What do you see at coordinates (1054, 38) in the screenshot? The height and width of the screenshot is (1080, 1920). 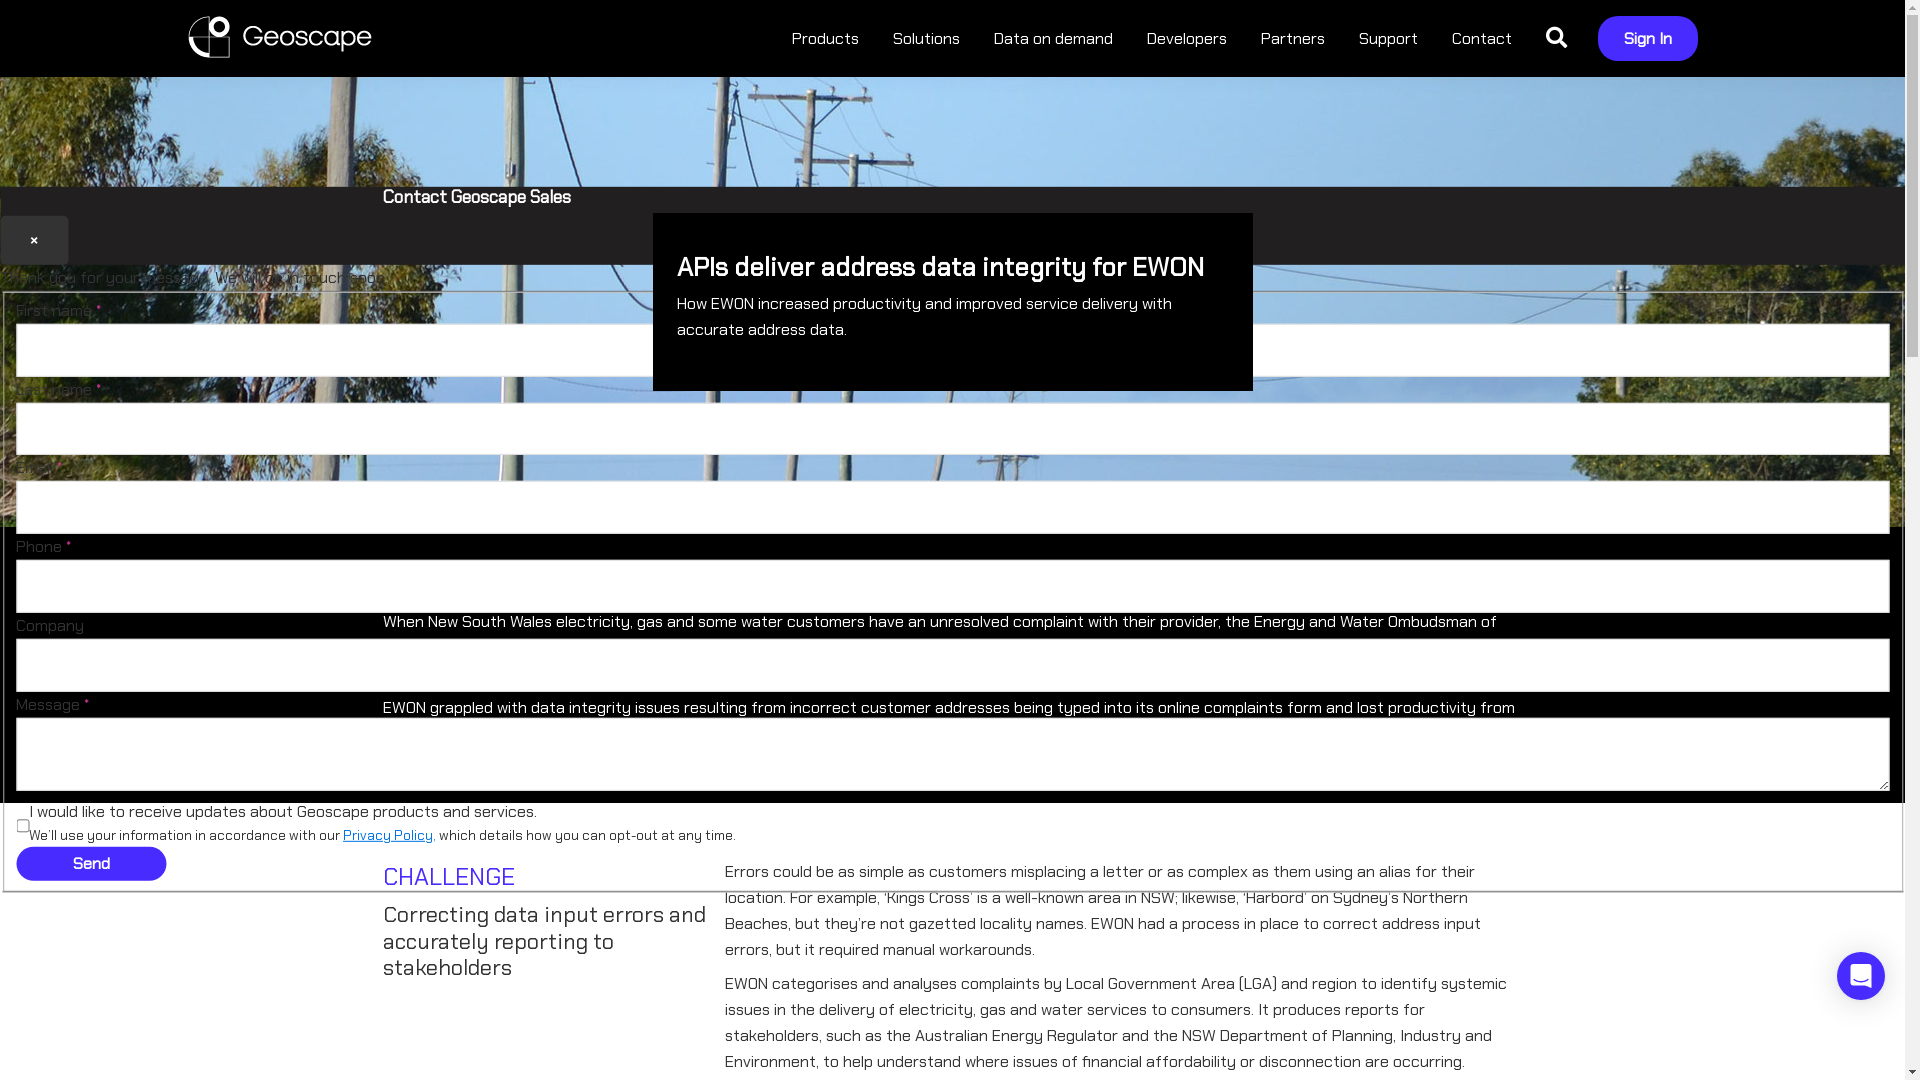 I see `Data on demand` at bounding box center [1054, 38].